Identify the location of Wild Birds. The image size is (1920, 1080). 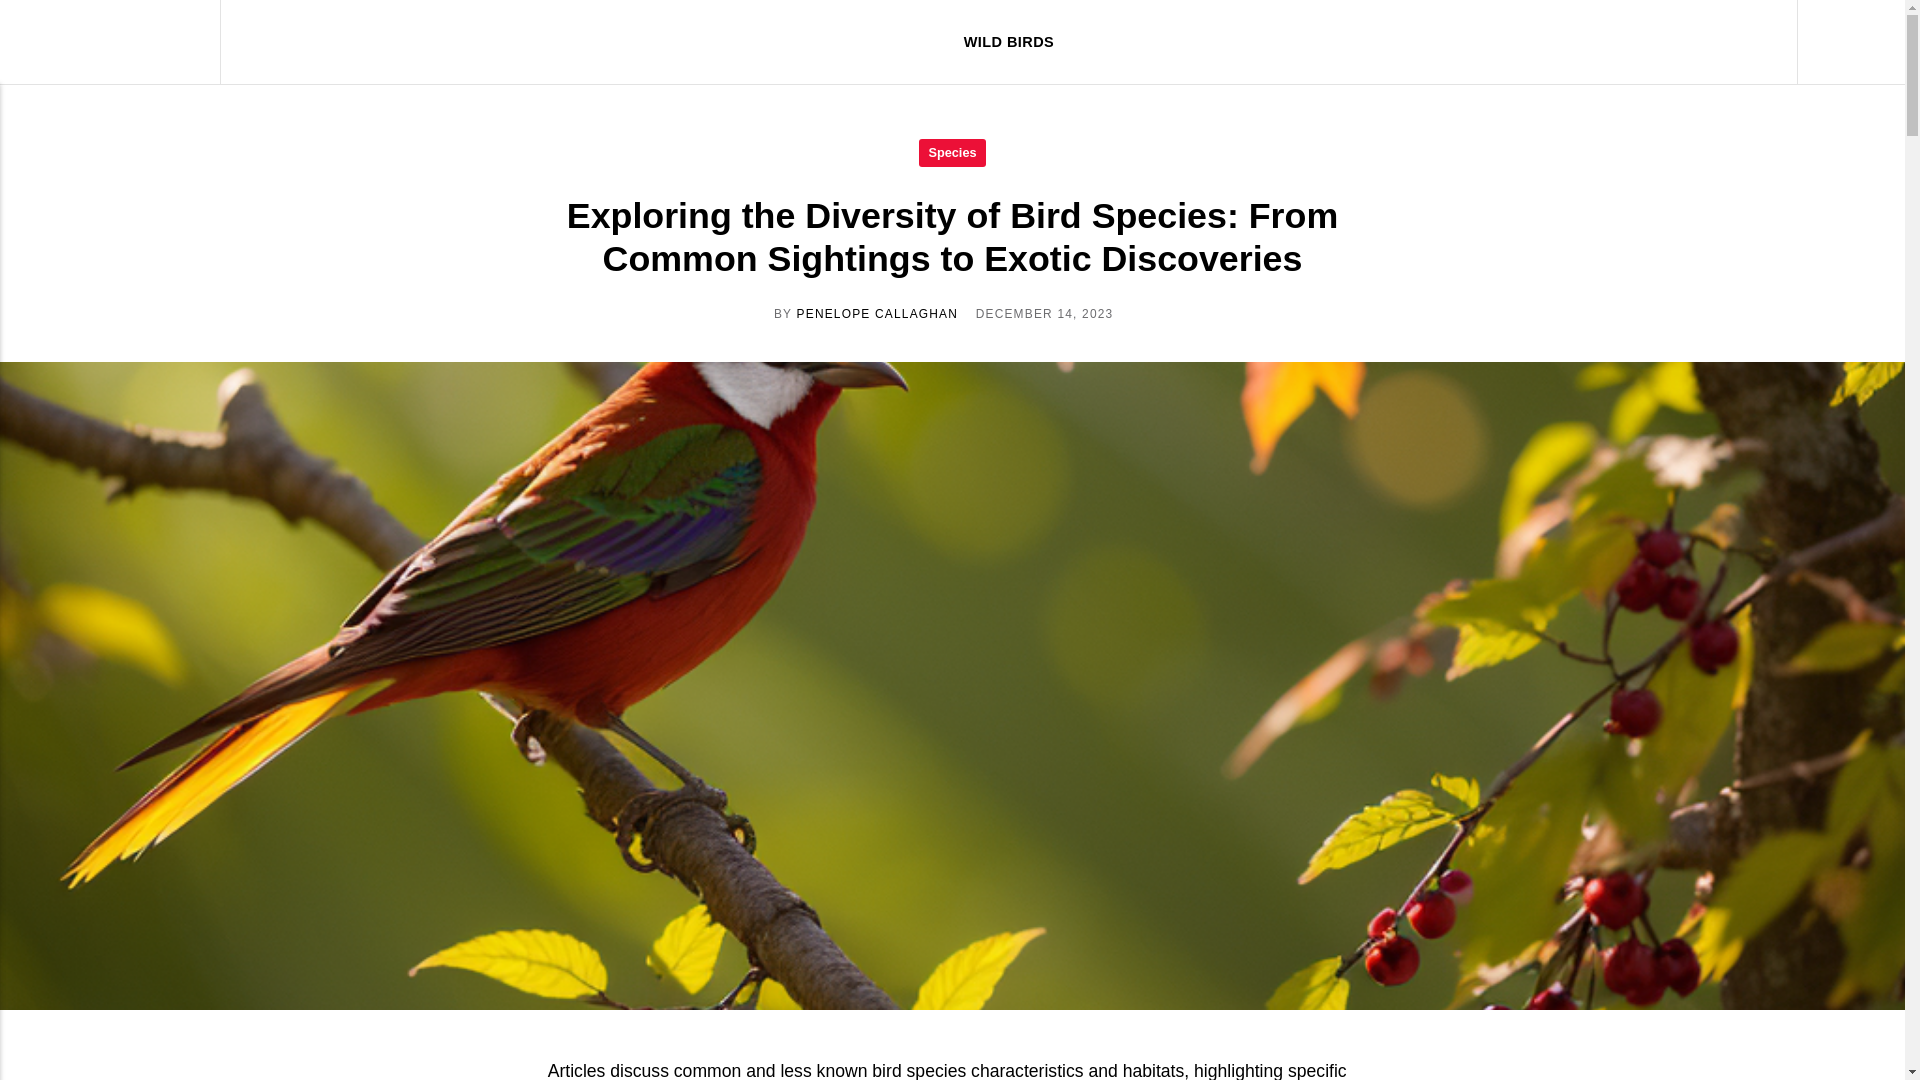
(124, 42).